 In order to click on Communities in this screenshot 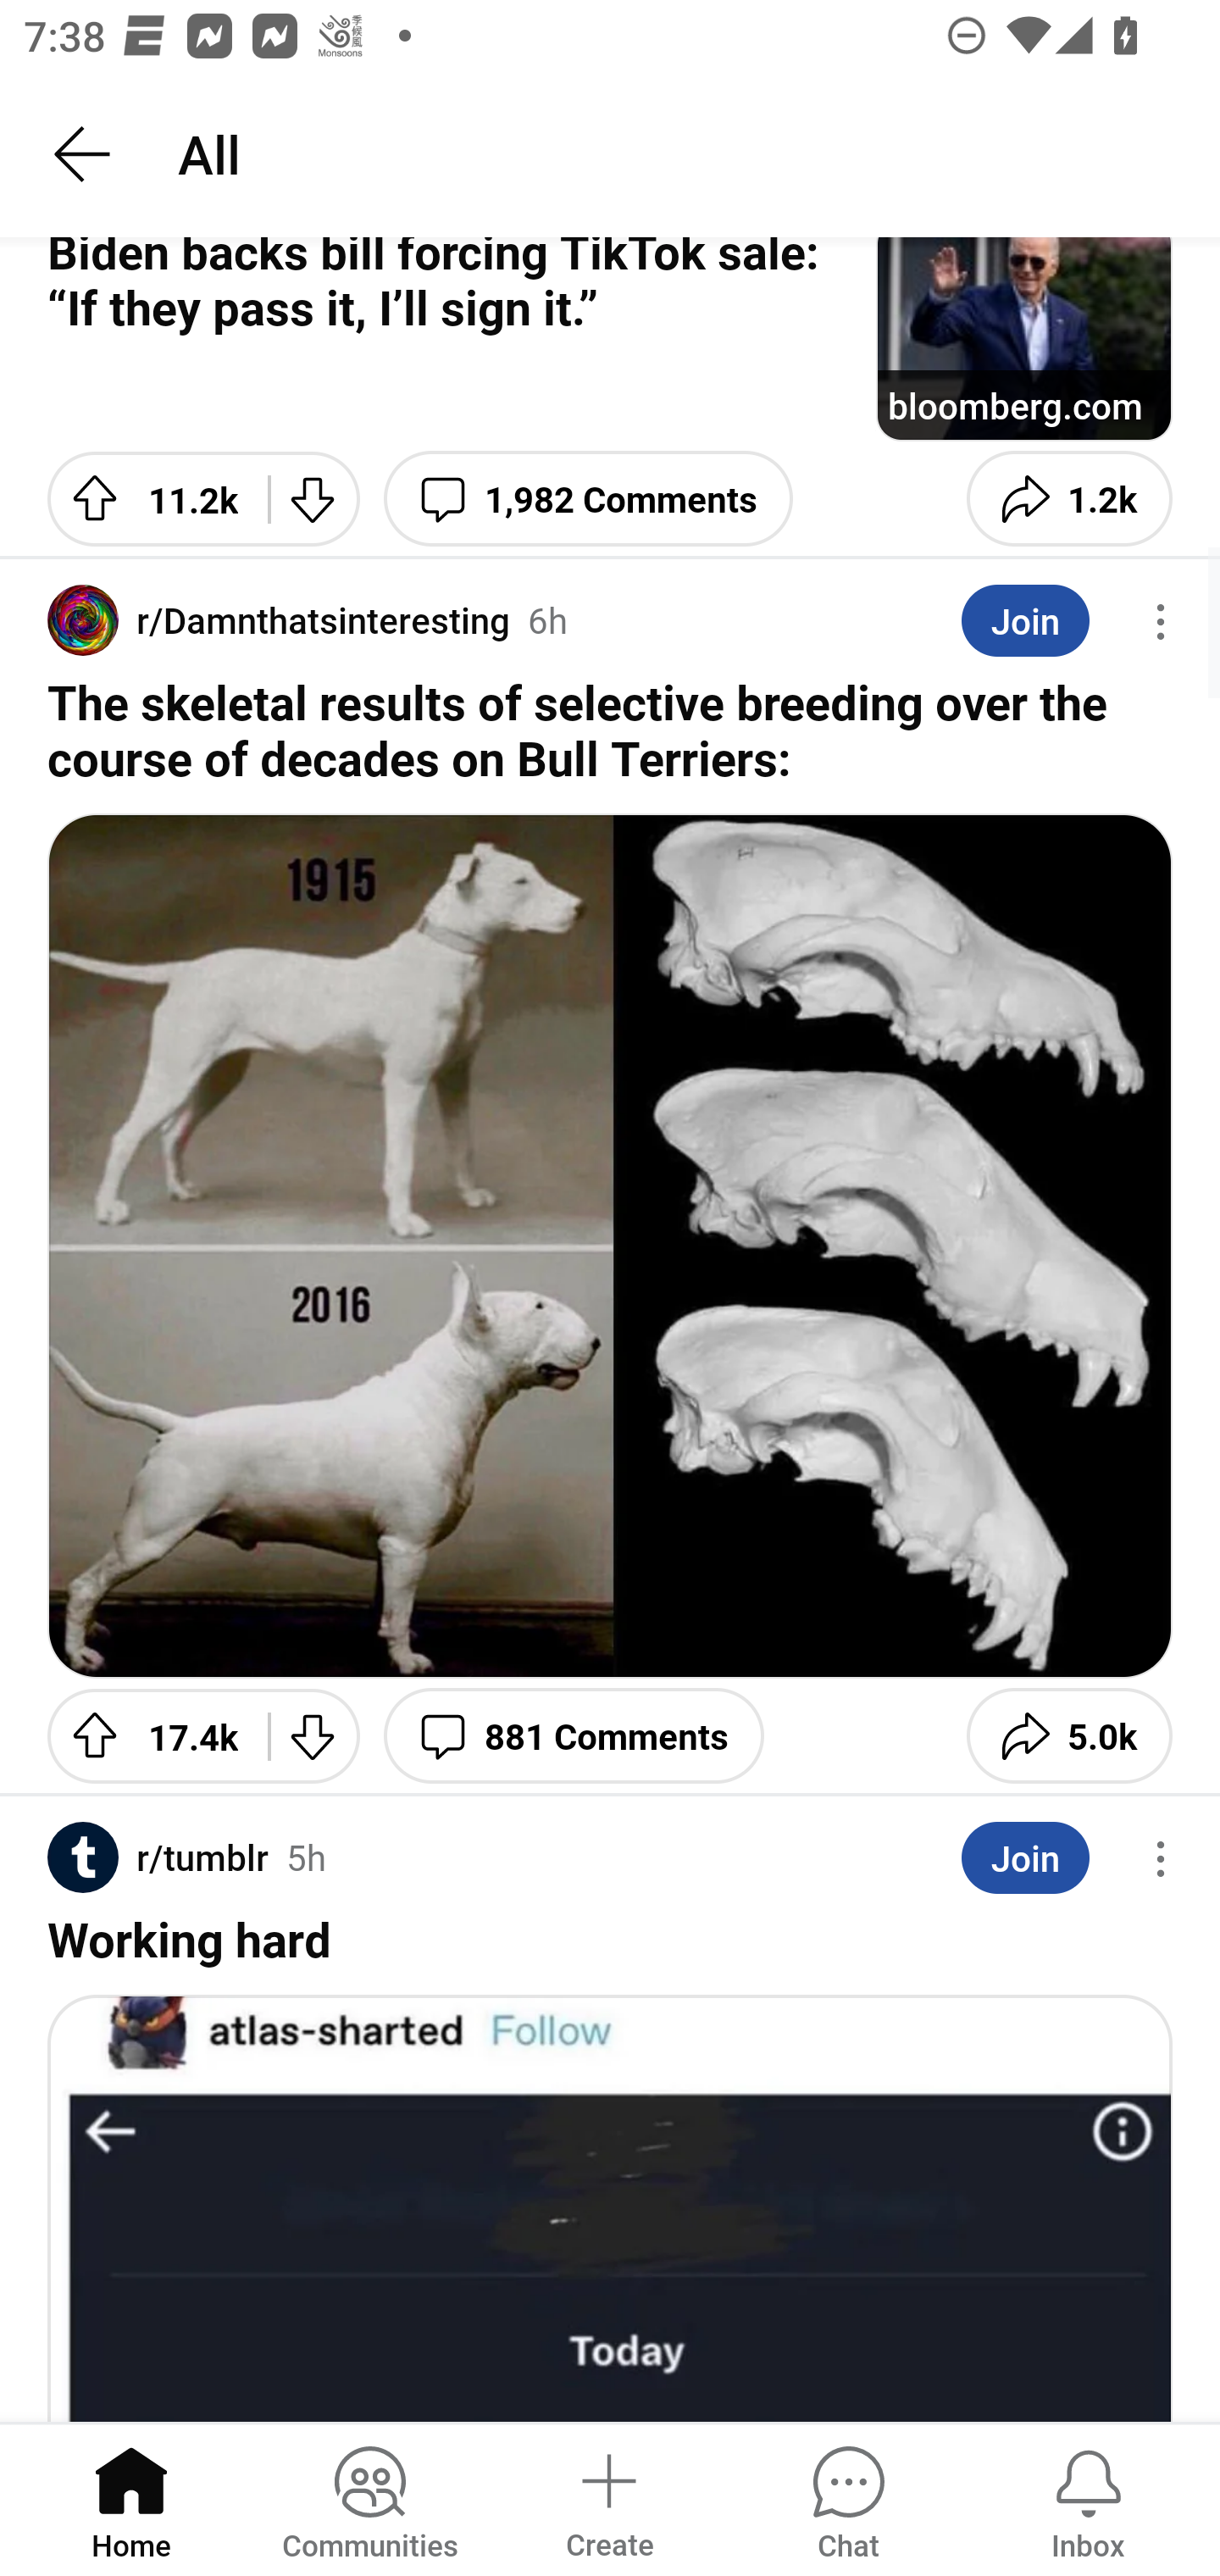, I will do `click(369, 2498)`.